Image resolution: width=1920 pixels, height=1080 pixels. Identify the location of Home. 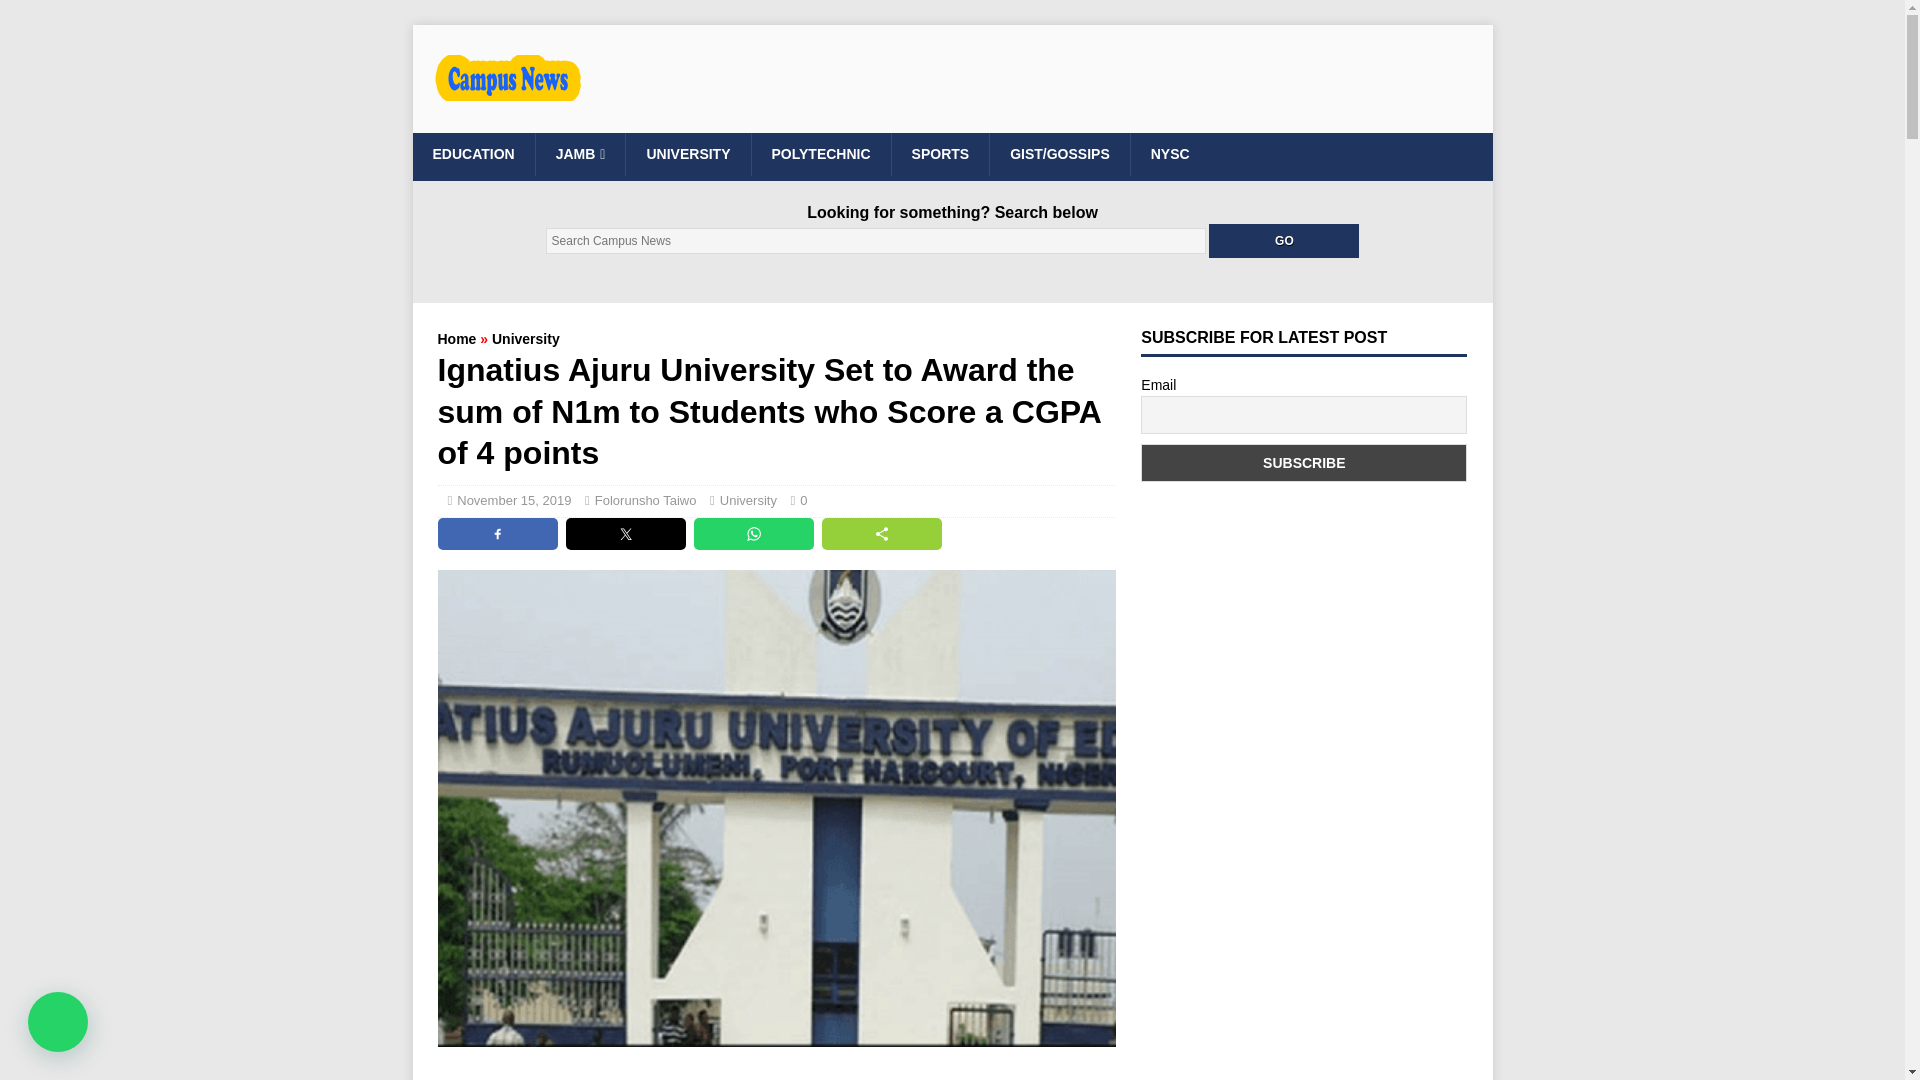
(456, 338).